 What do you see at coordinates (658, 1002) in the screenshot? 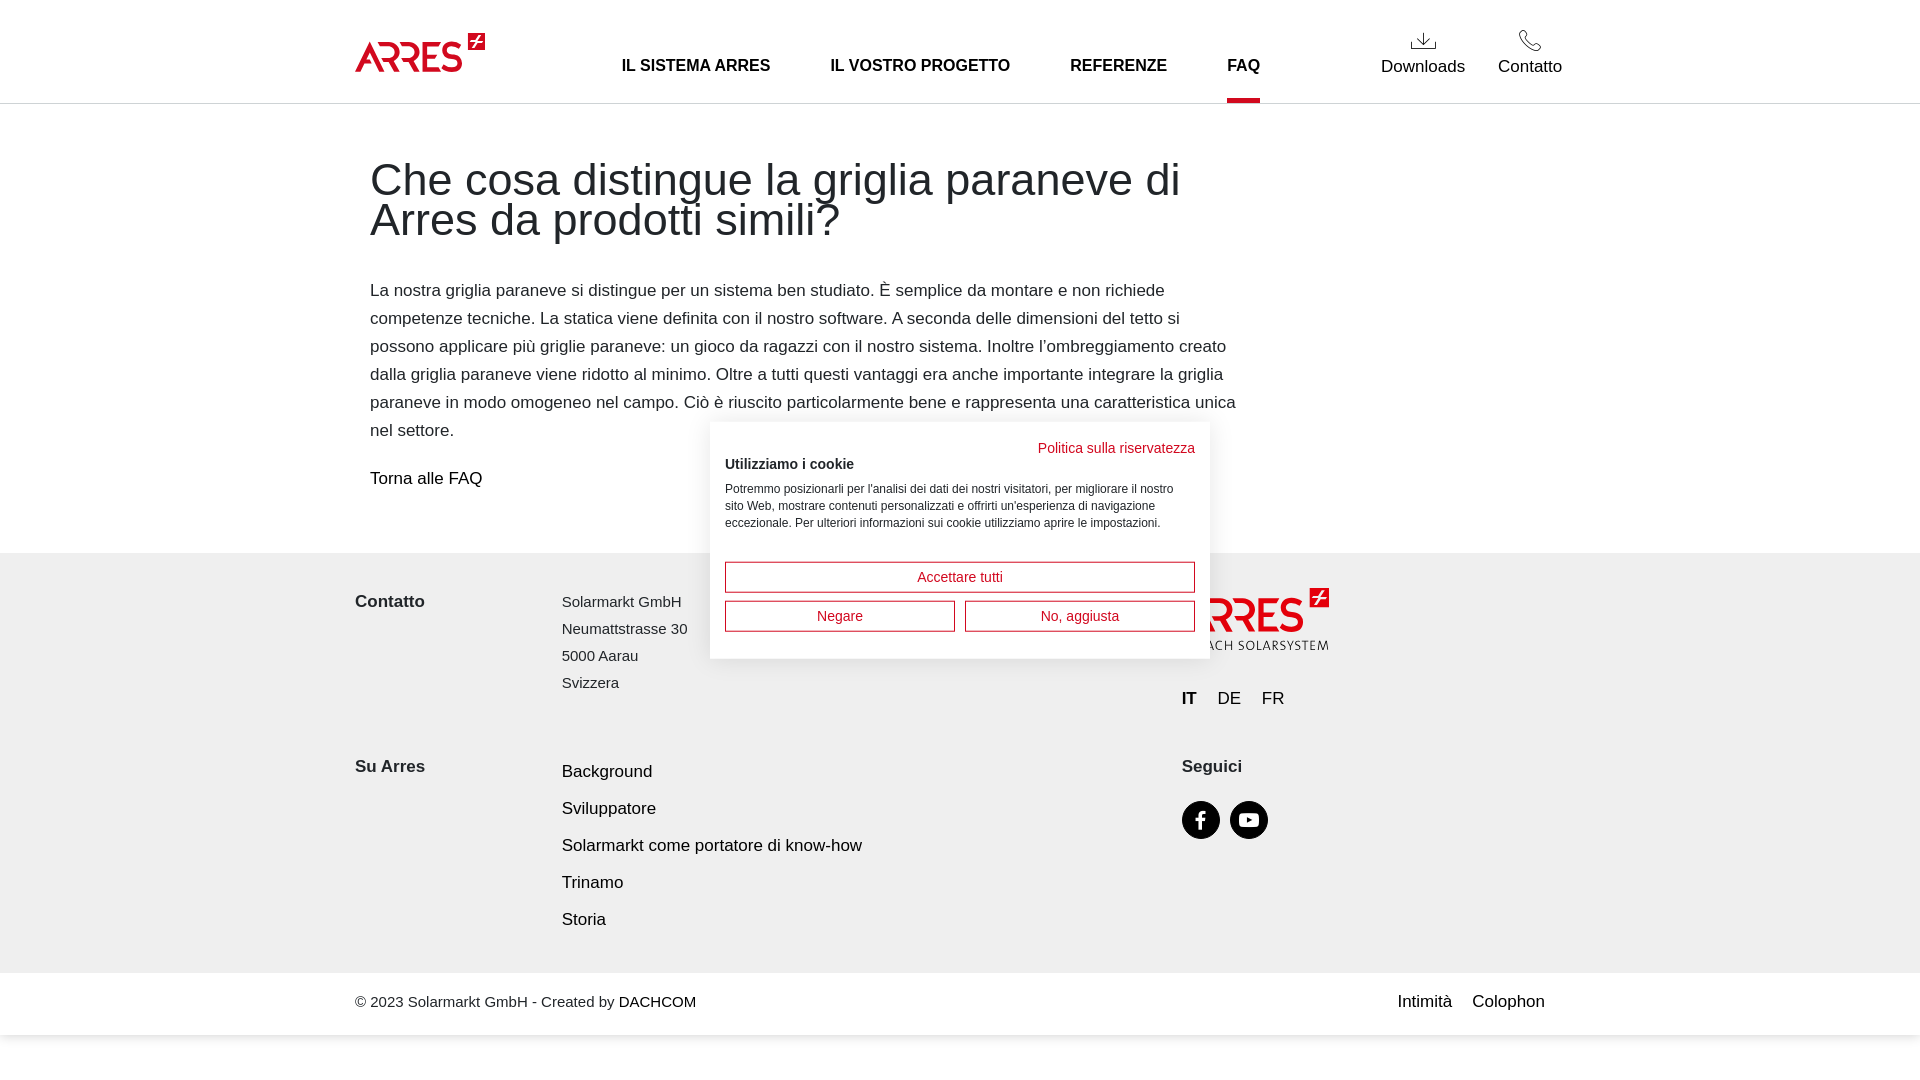
I see `DACHCOM` at bounding box center [658, 1002].